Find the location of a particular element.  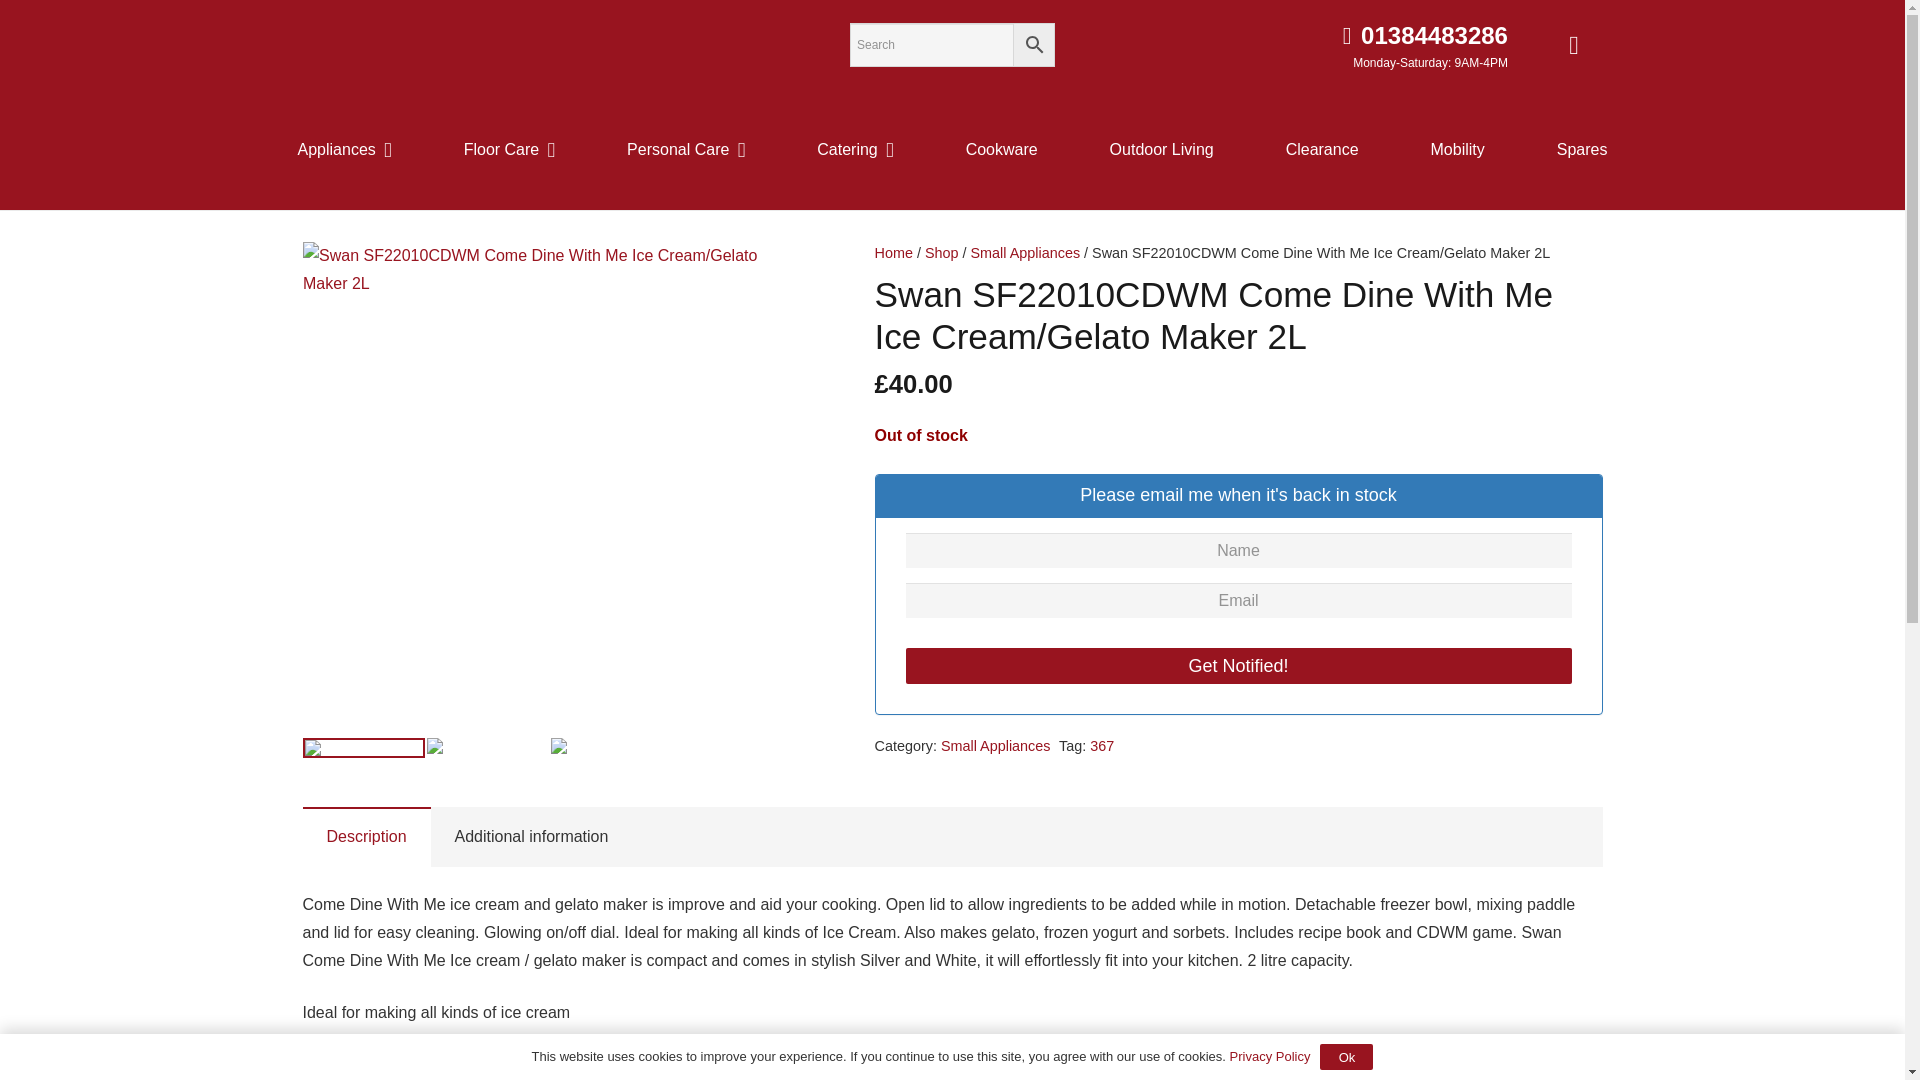

01384483286 is located at coordinates (1424, 34).